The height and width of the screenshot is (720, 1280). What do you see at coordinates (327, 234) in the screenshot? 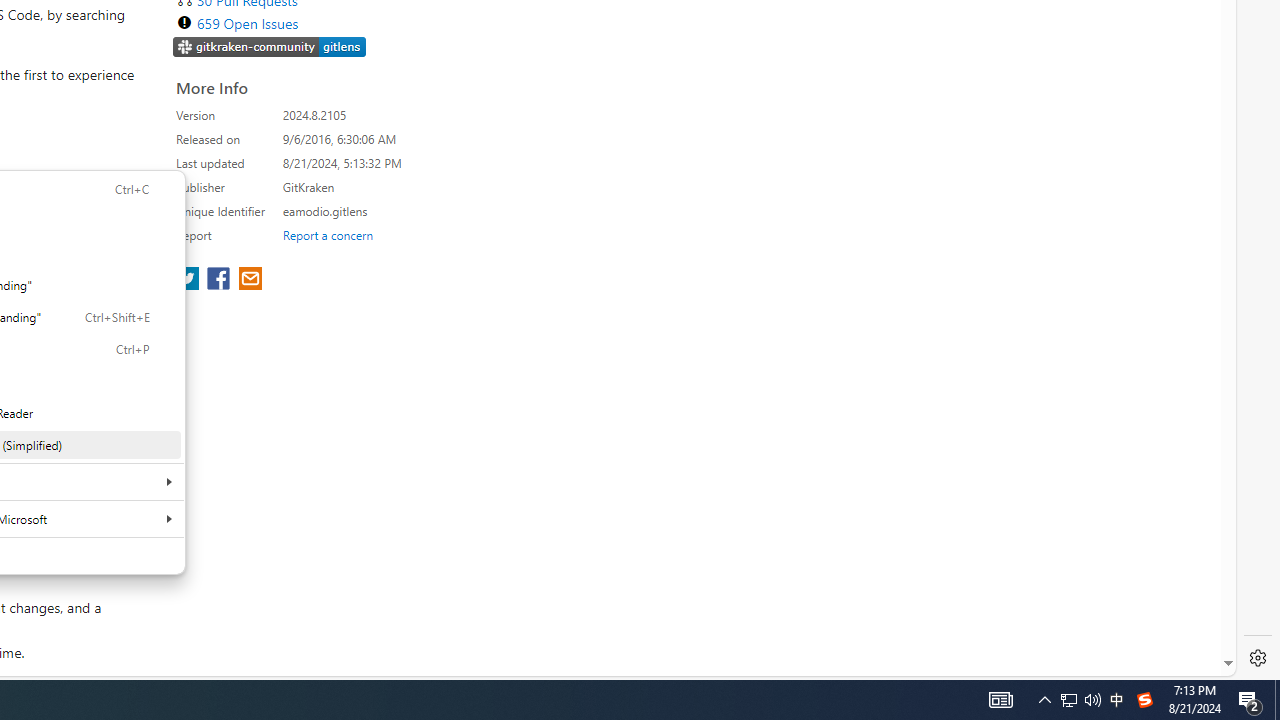
I see `Report a concern` at bounding box center [327, 234].